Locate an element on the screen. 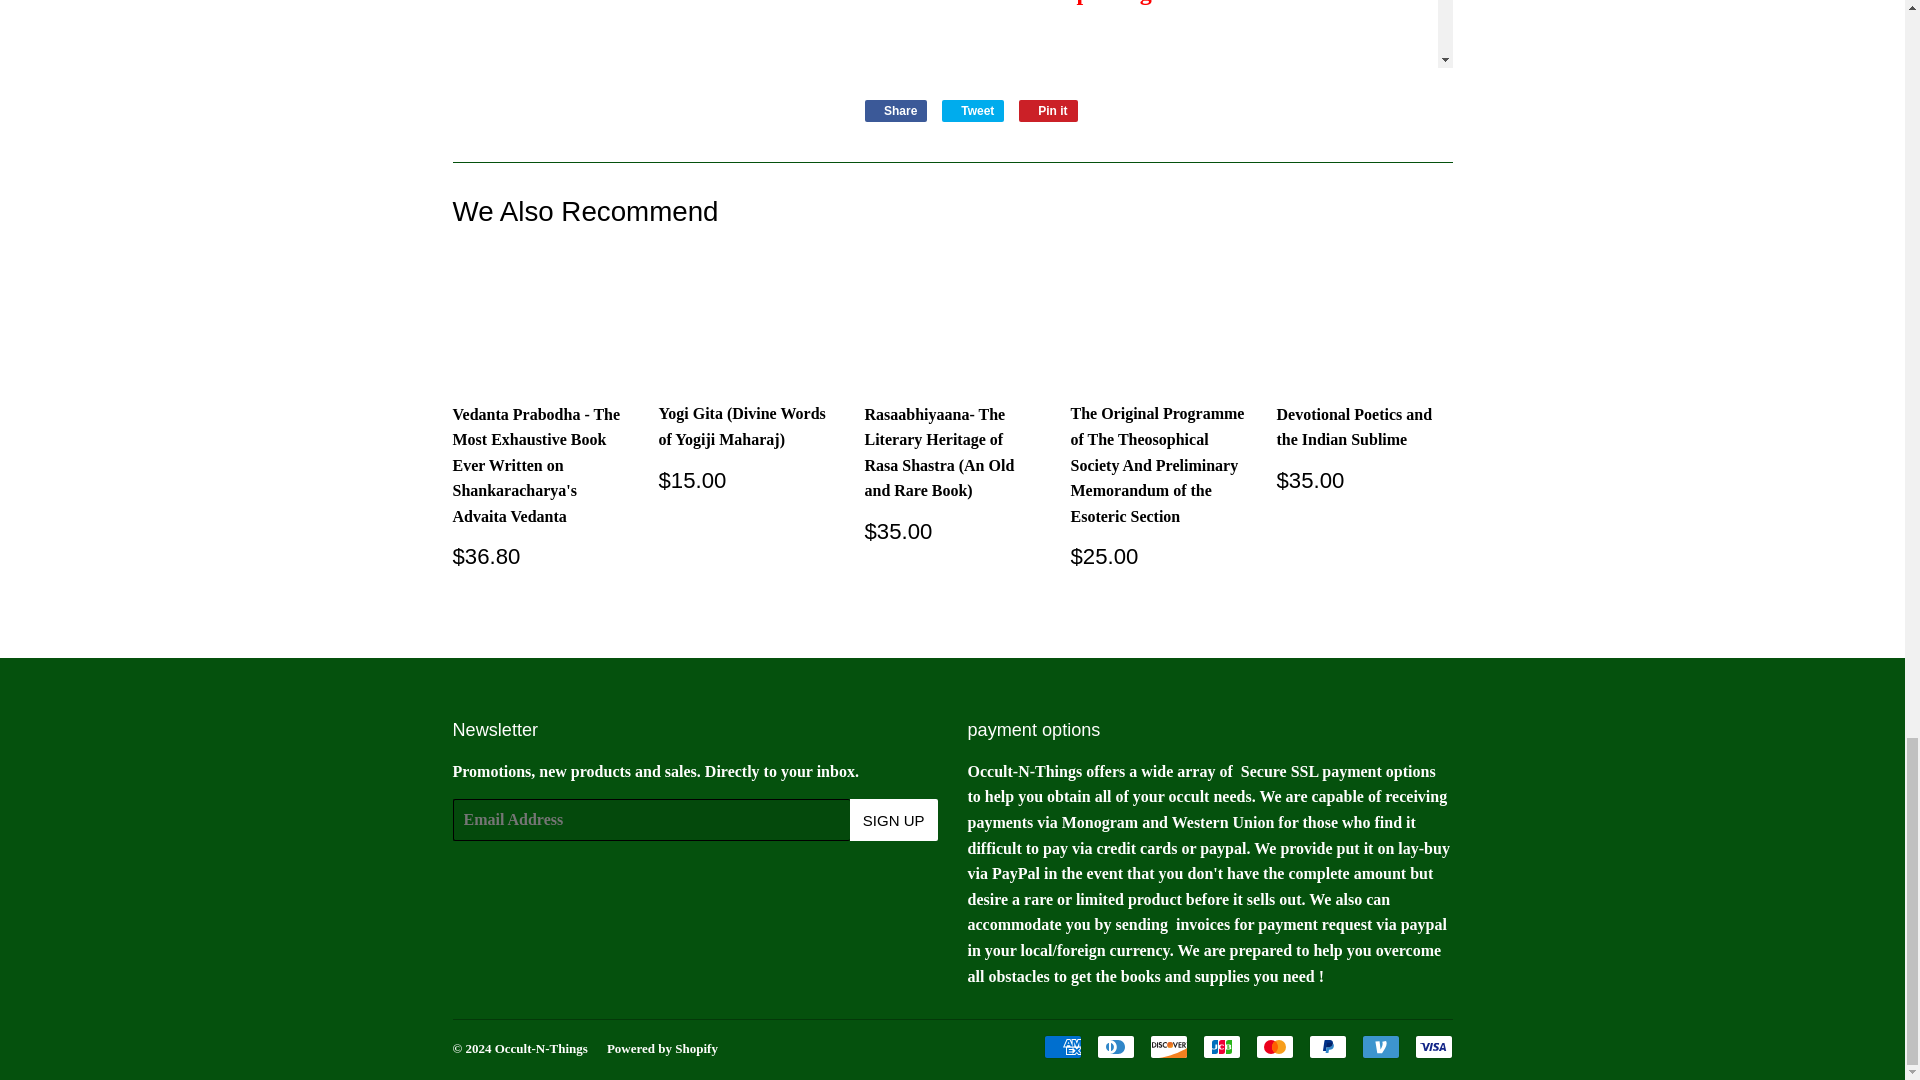  Visa is located at coordinates (1048, 111).